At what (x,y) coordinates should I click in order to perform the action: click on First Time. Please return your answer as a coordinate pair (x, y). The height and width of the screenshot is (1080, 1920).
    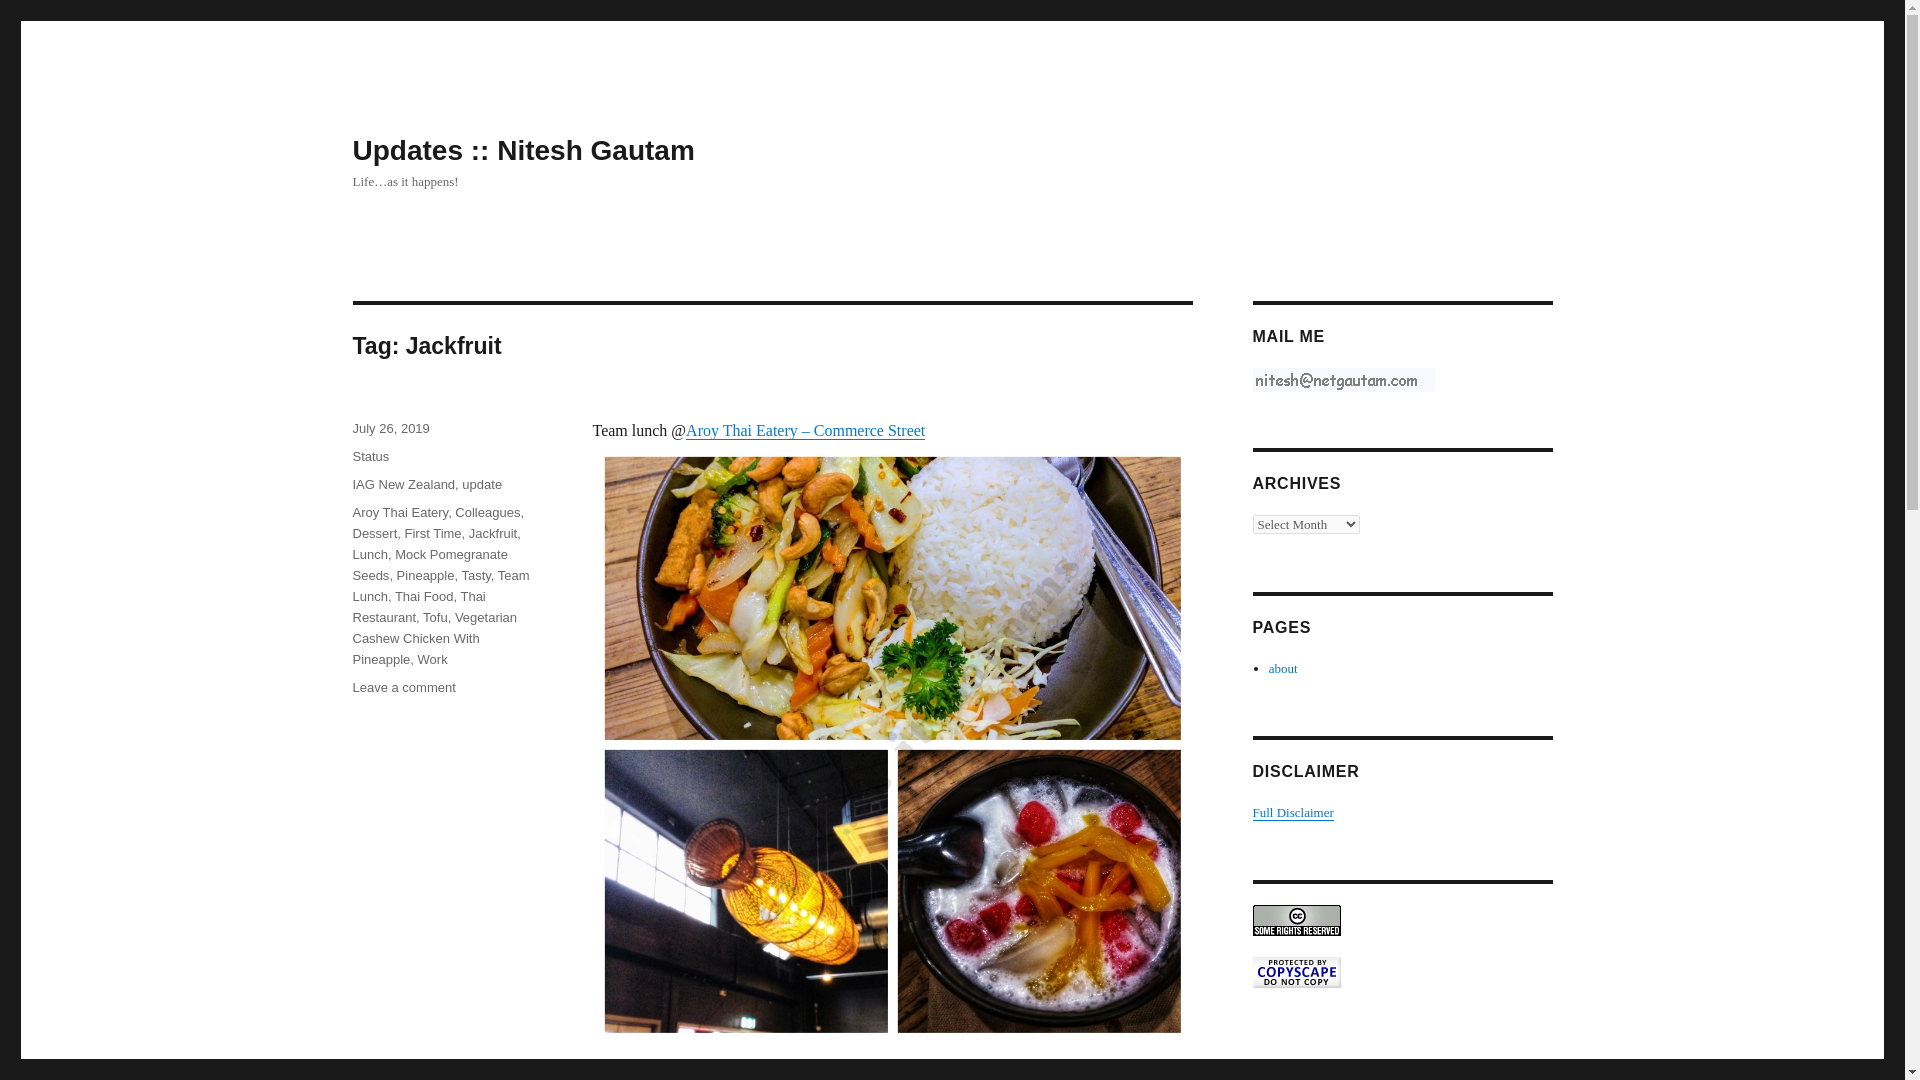
    Looking at the image, I should click on (434, 533).